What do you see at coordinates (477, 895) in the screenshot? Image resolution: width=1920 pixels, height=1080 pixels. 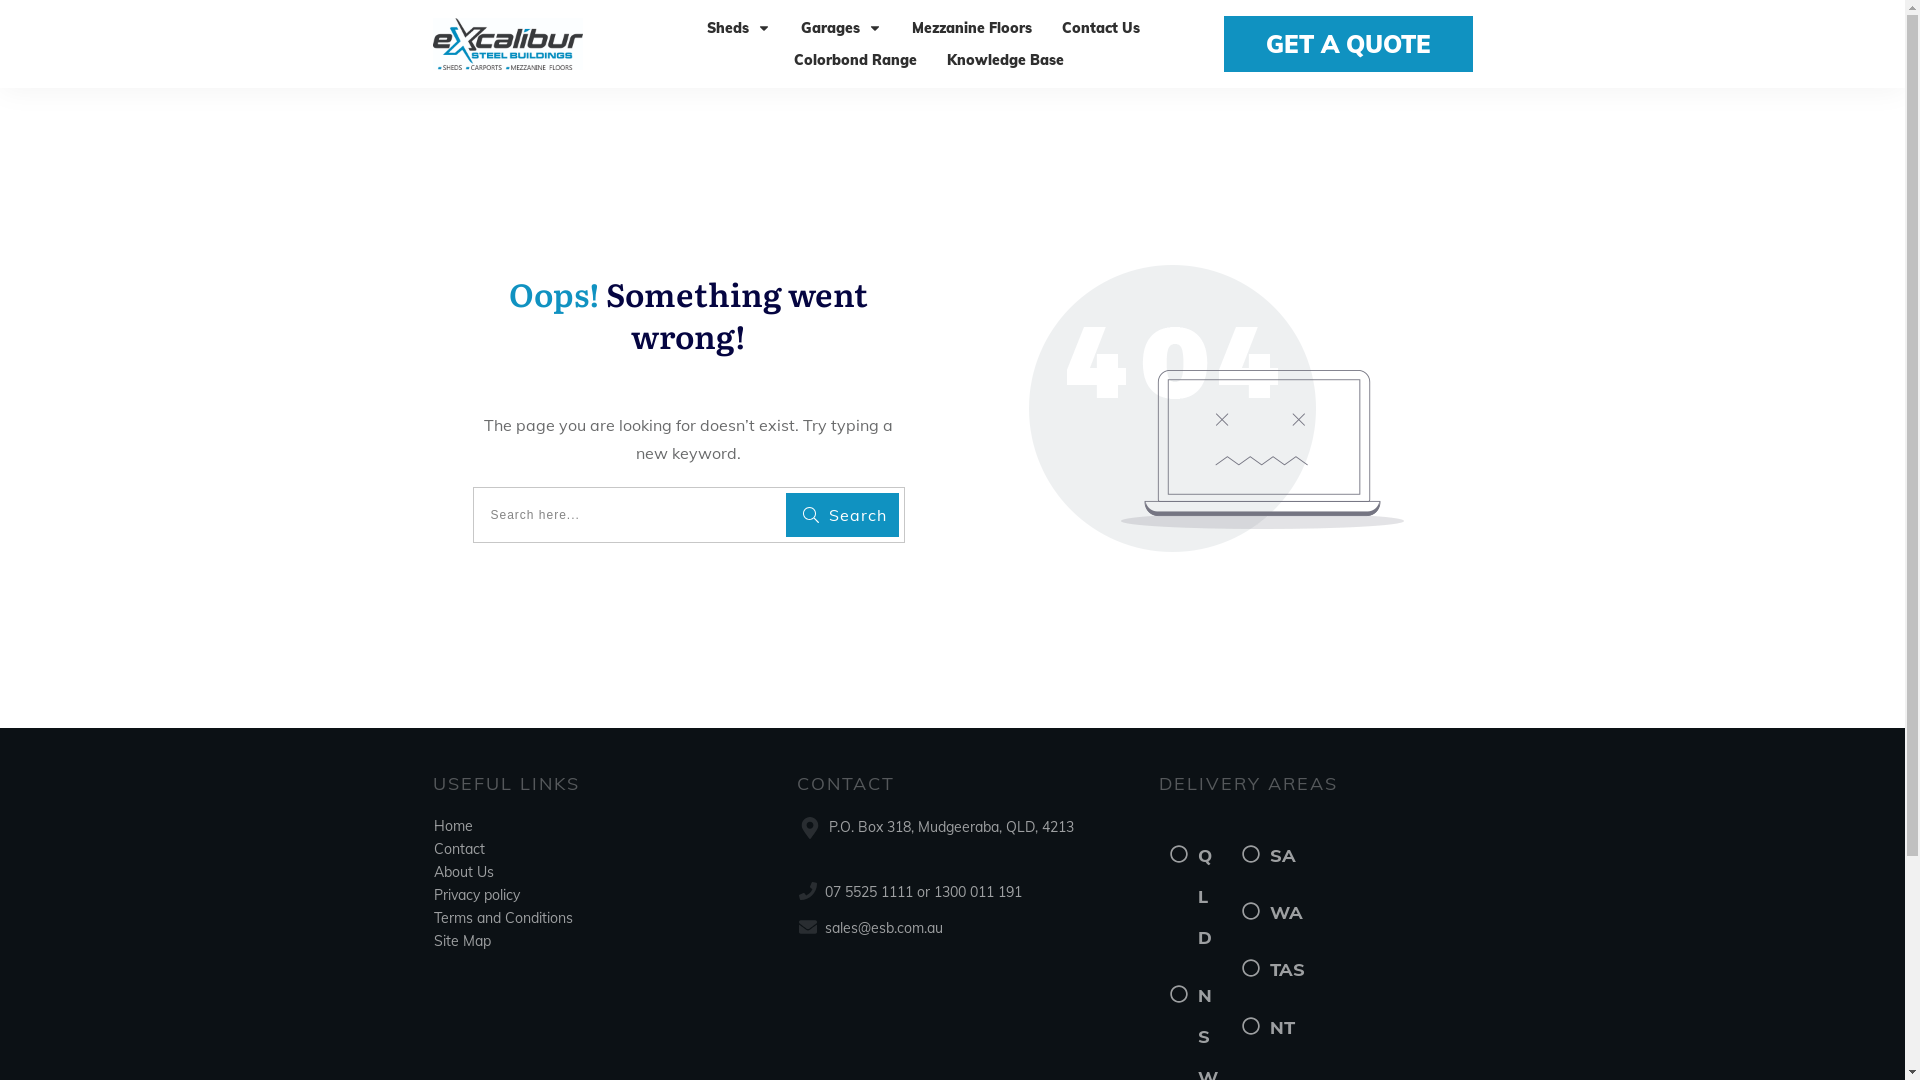 I see `Privacy policy` at bounding box center [477, 895].